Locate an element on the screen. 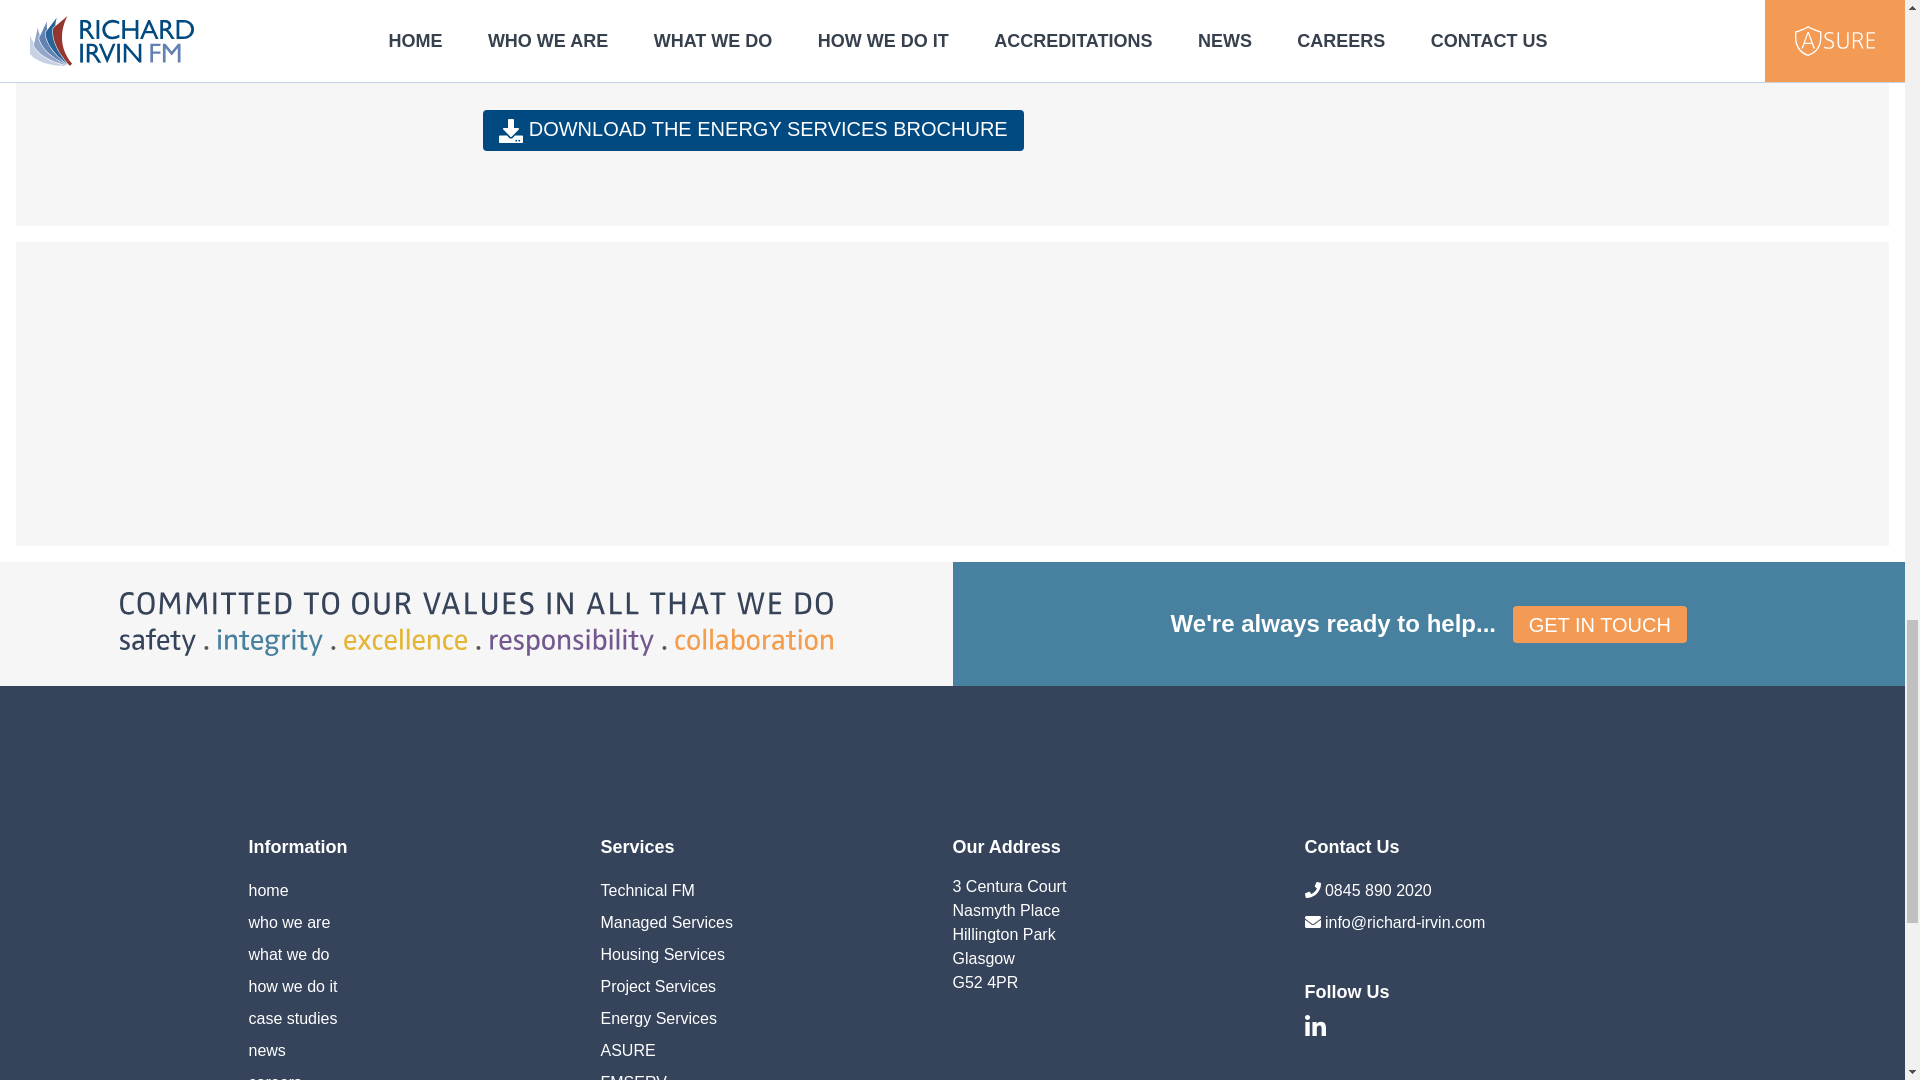  case studies is located at coordinates (292, 1018).